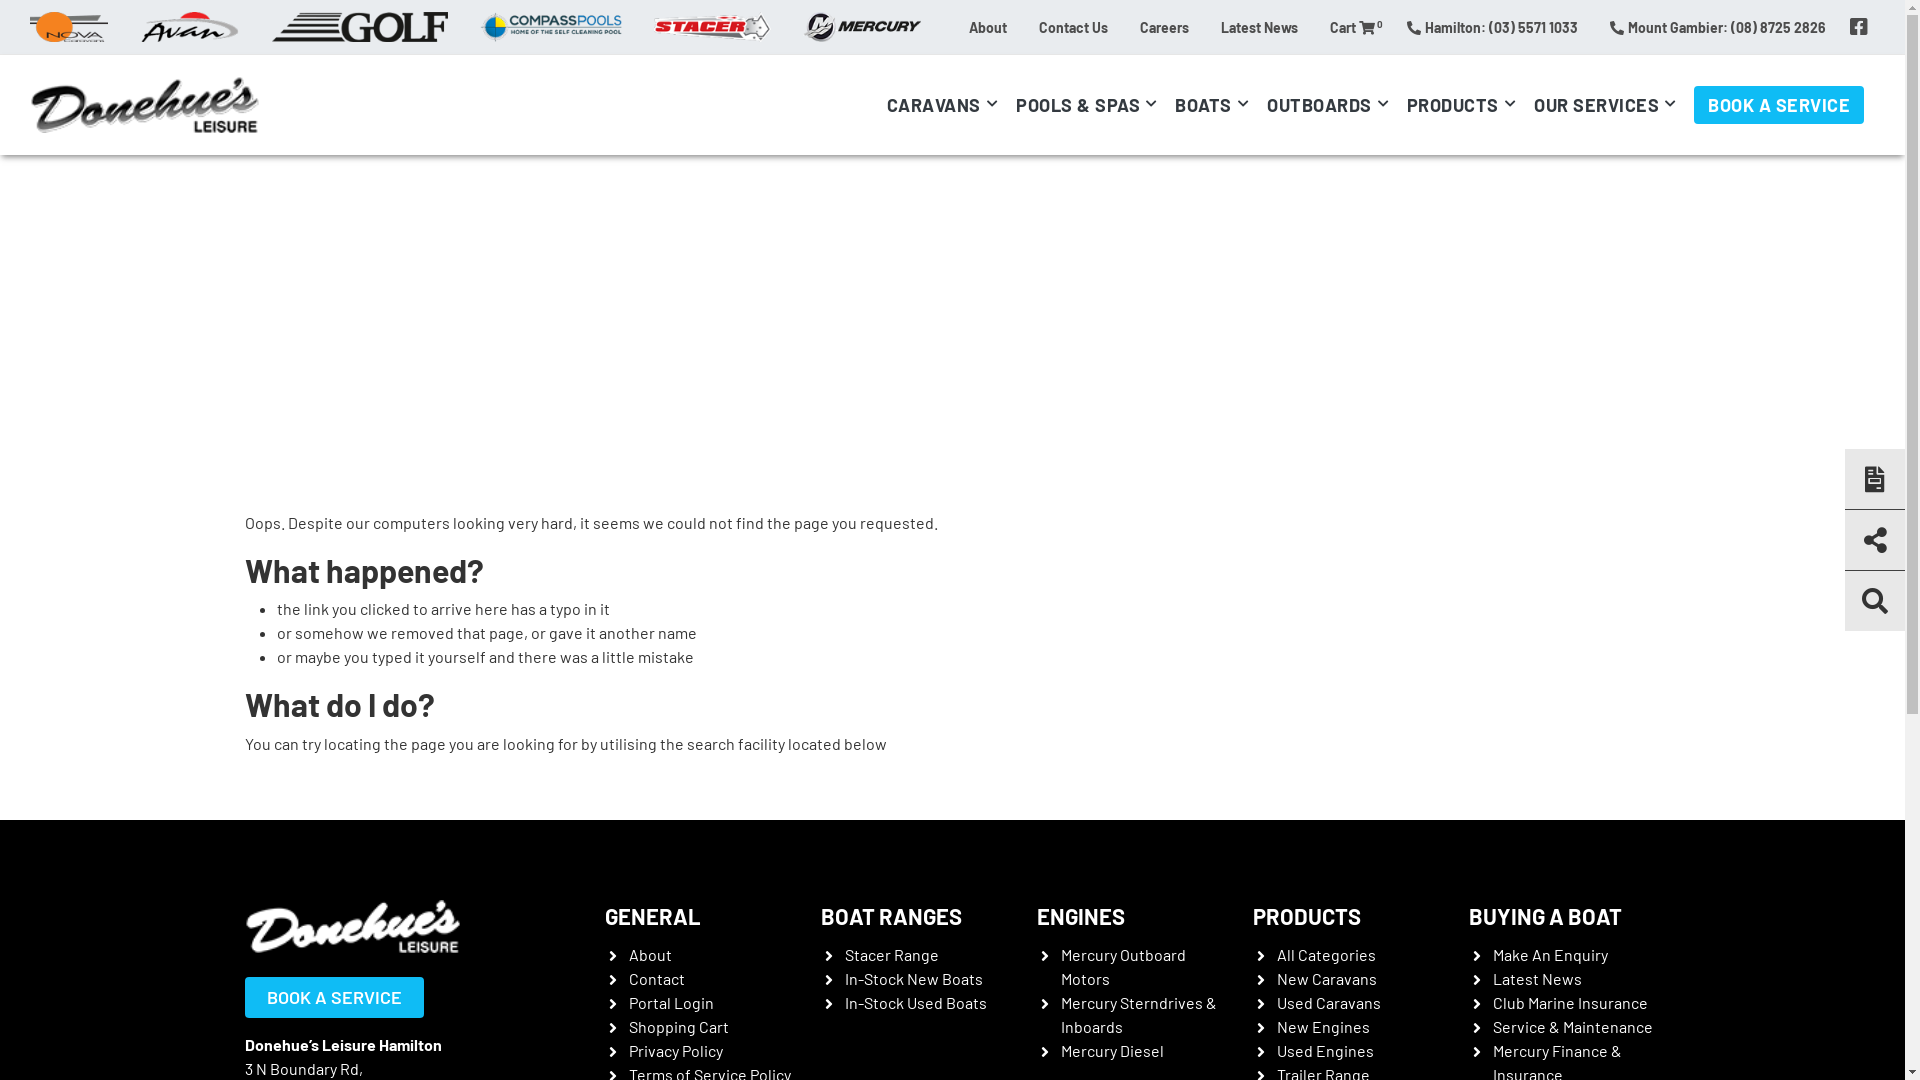 Image resolution: width=1920 pixels, height=1080 pixels. Describe the element at coordinates (1122, 966) in the screenshot. I see `Mercury Outboard Motors` at that location.